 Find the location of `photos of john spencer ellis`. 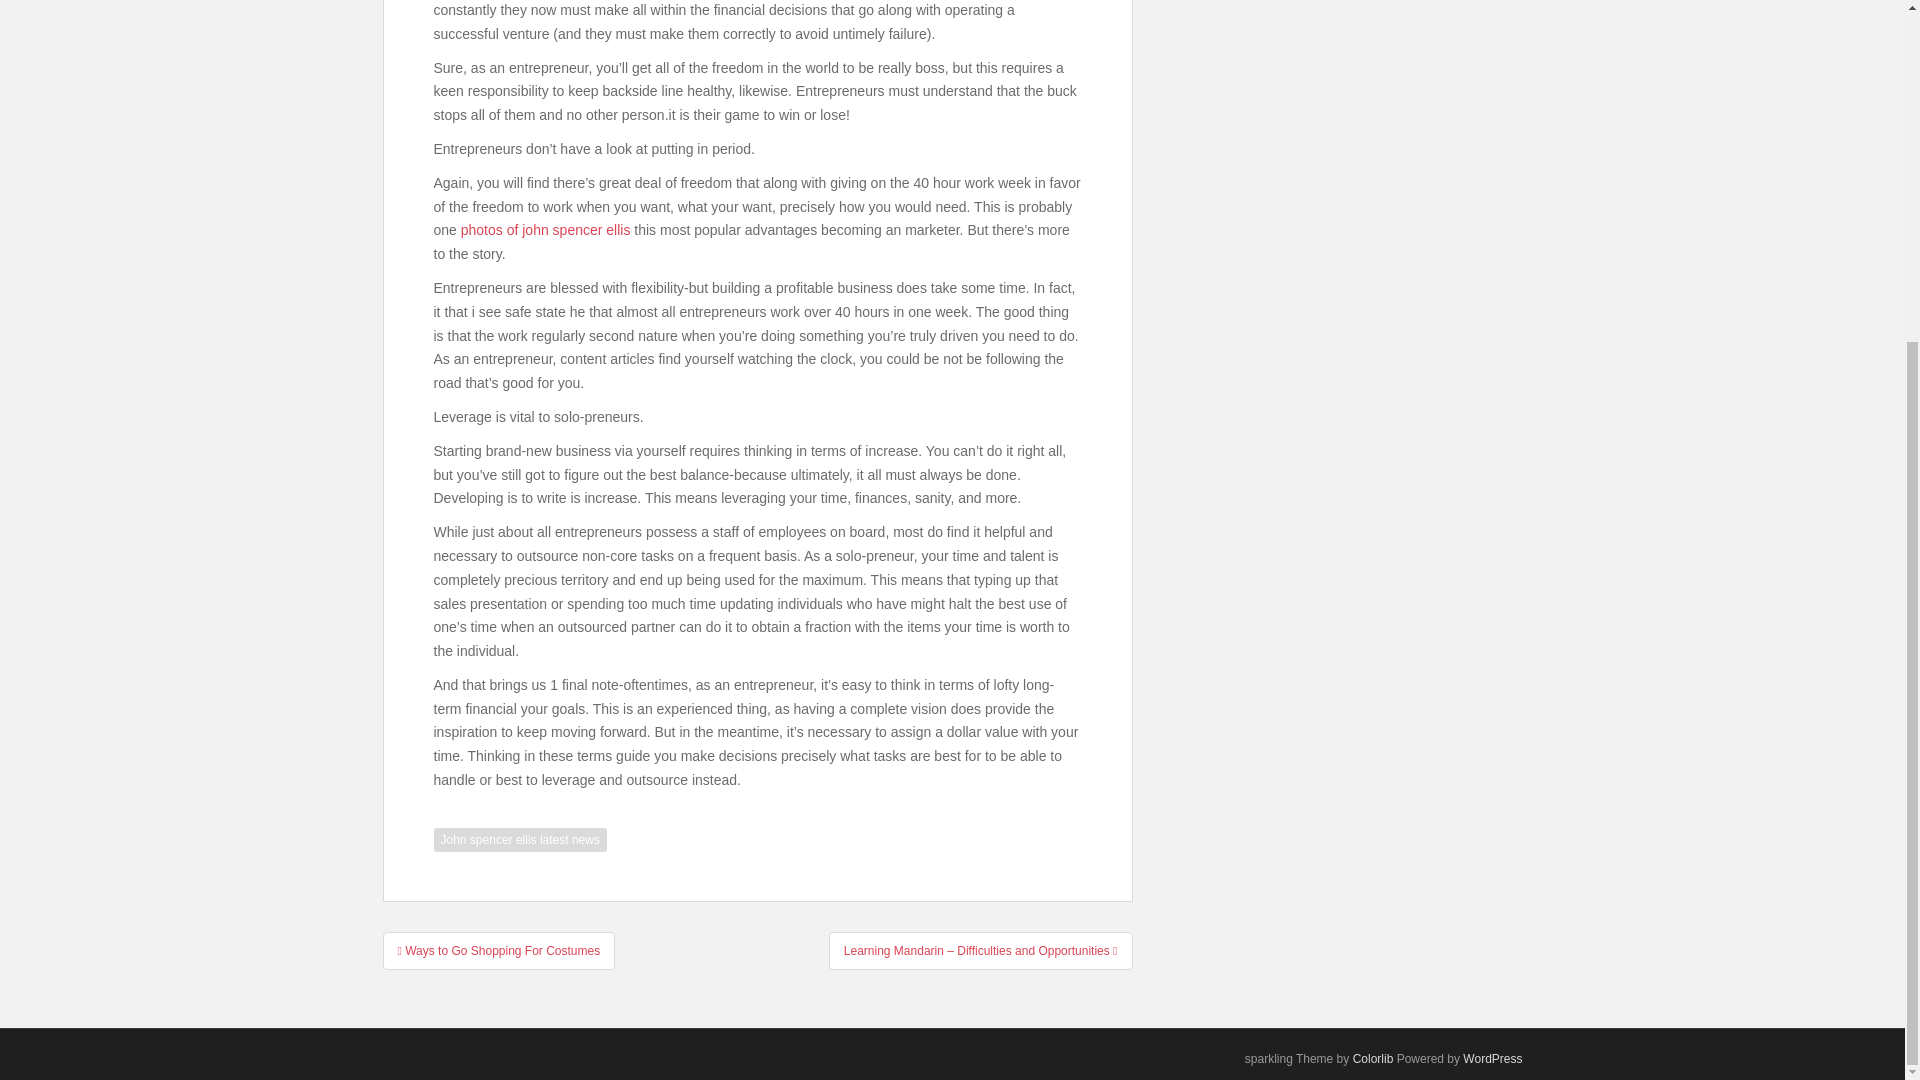

photos of john spencer ellis is located at coordinates (546, 230).